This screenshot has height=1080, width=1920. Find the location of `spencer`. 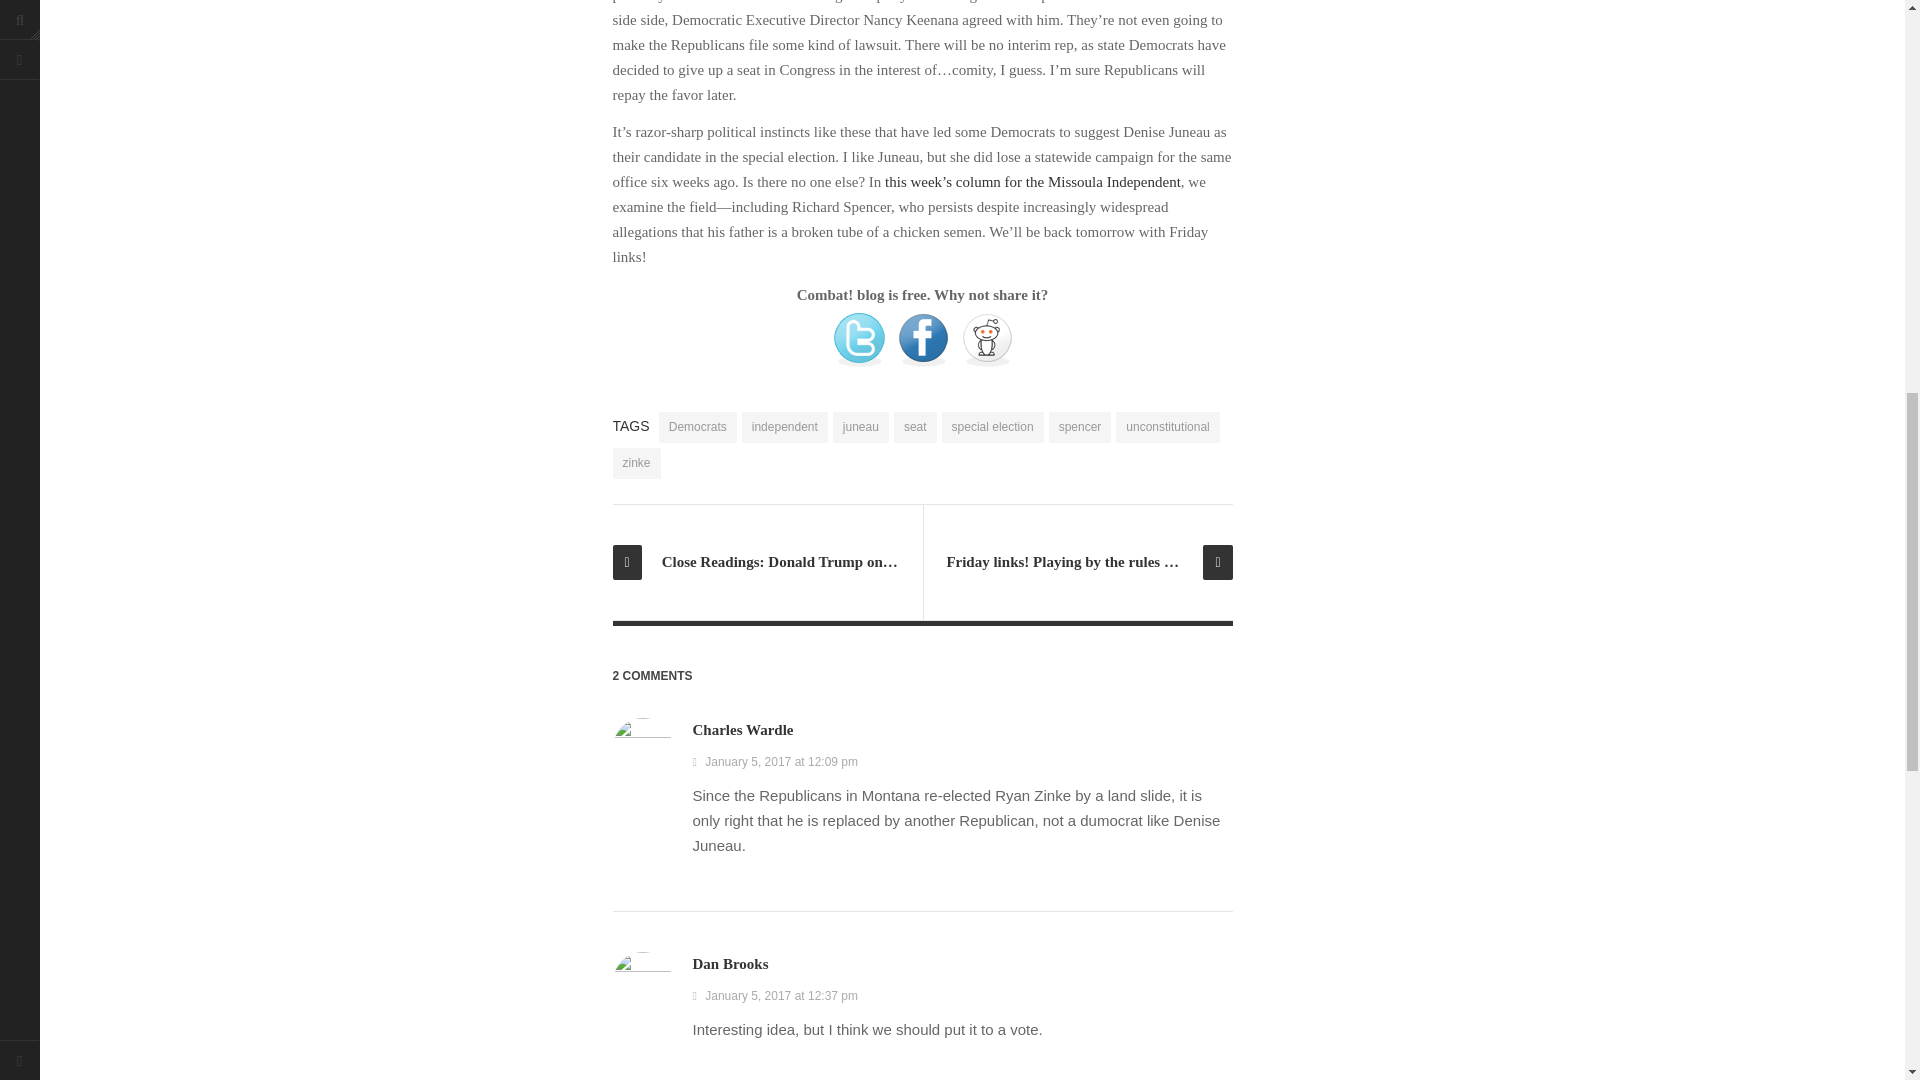

spencer is located at coordinates (1080, 426).